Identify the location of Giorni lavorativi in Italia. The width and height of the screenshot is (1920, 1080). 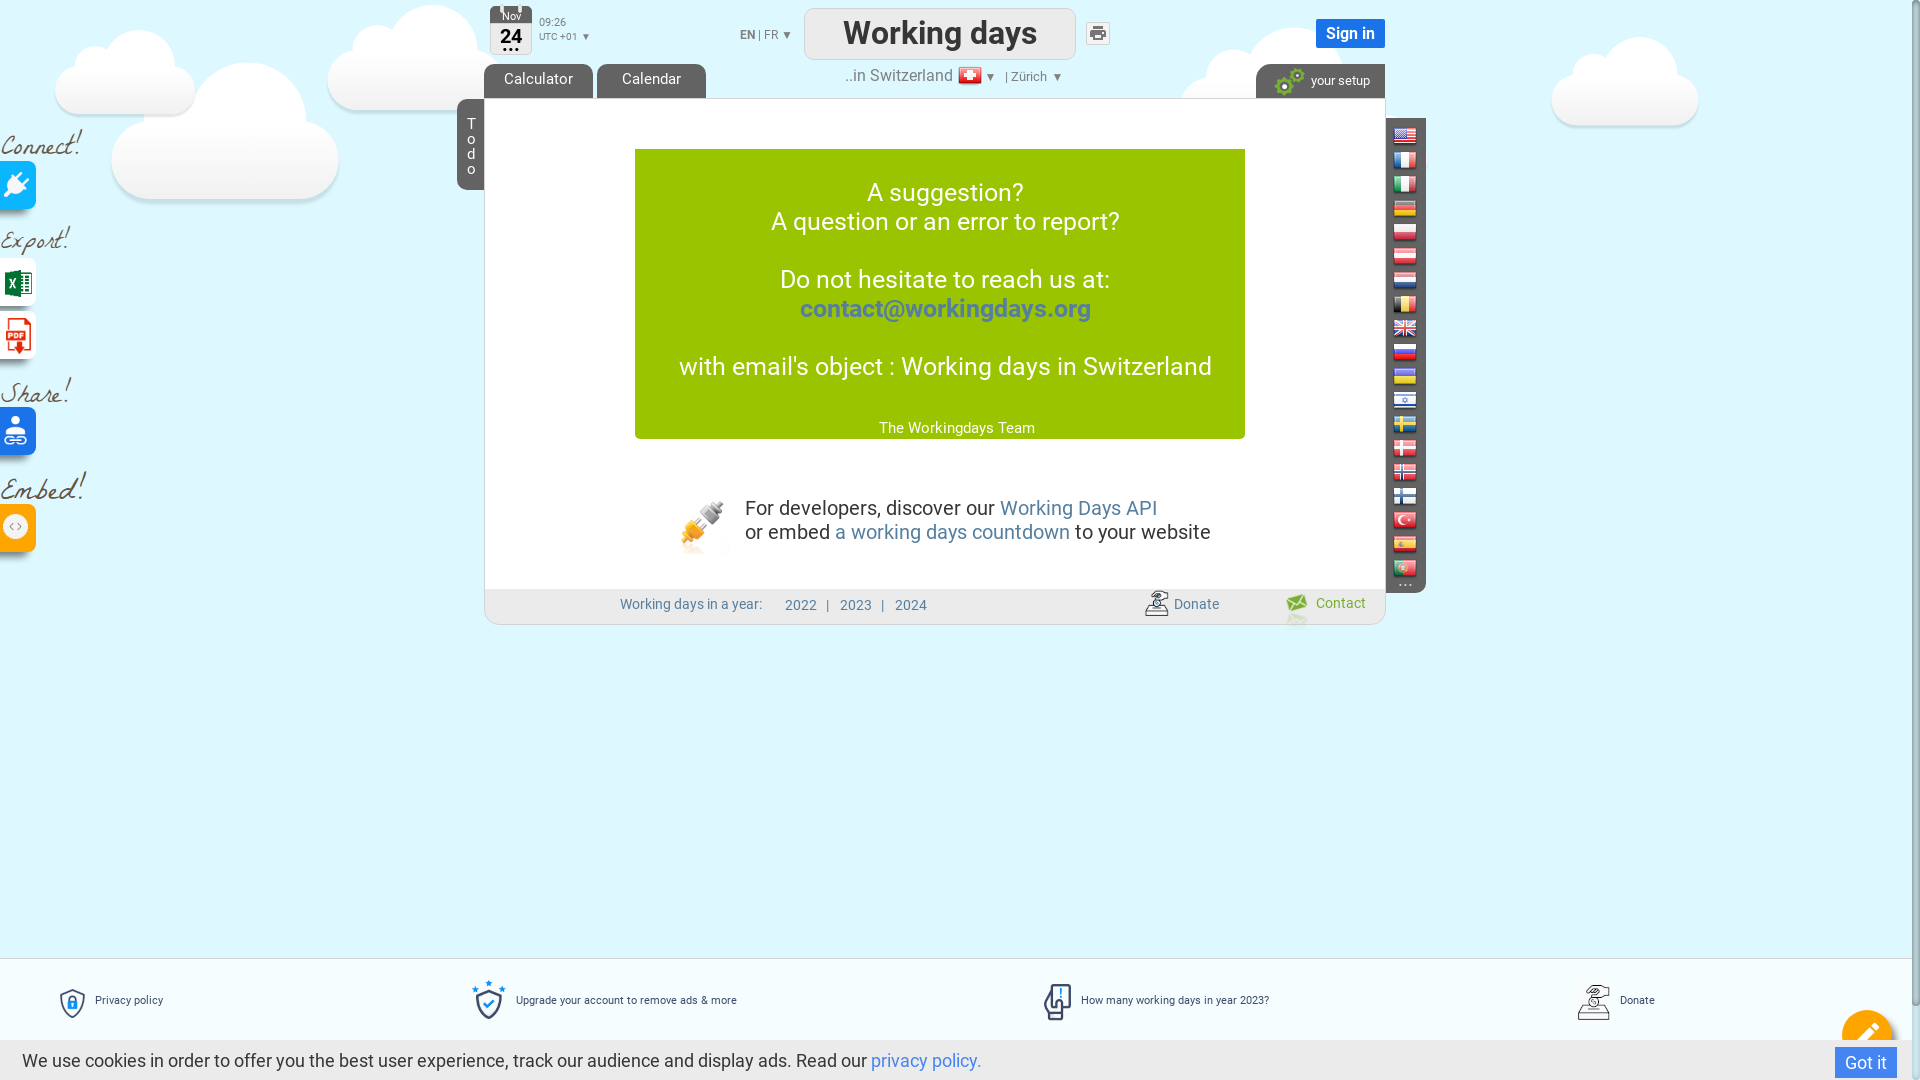
(1405, 184).